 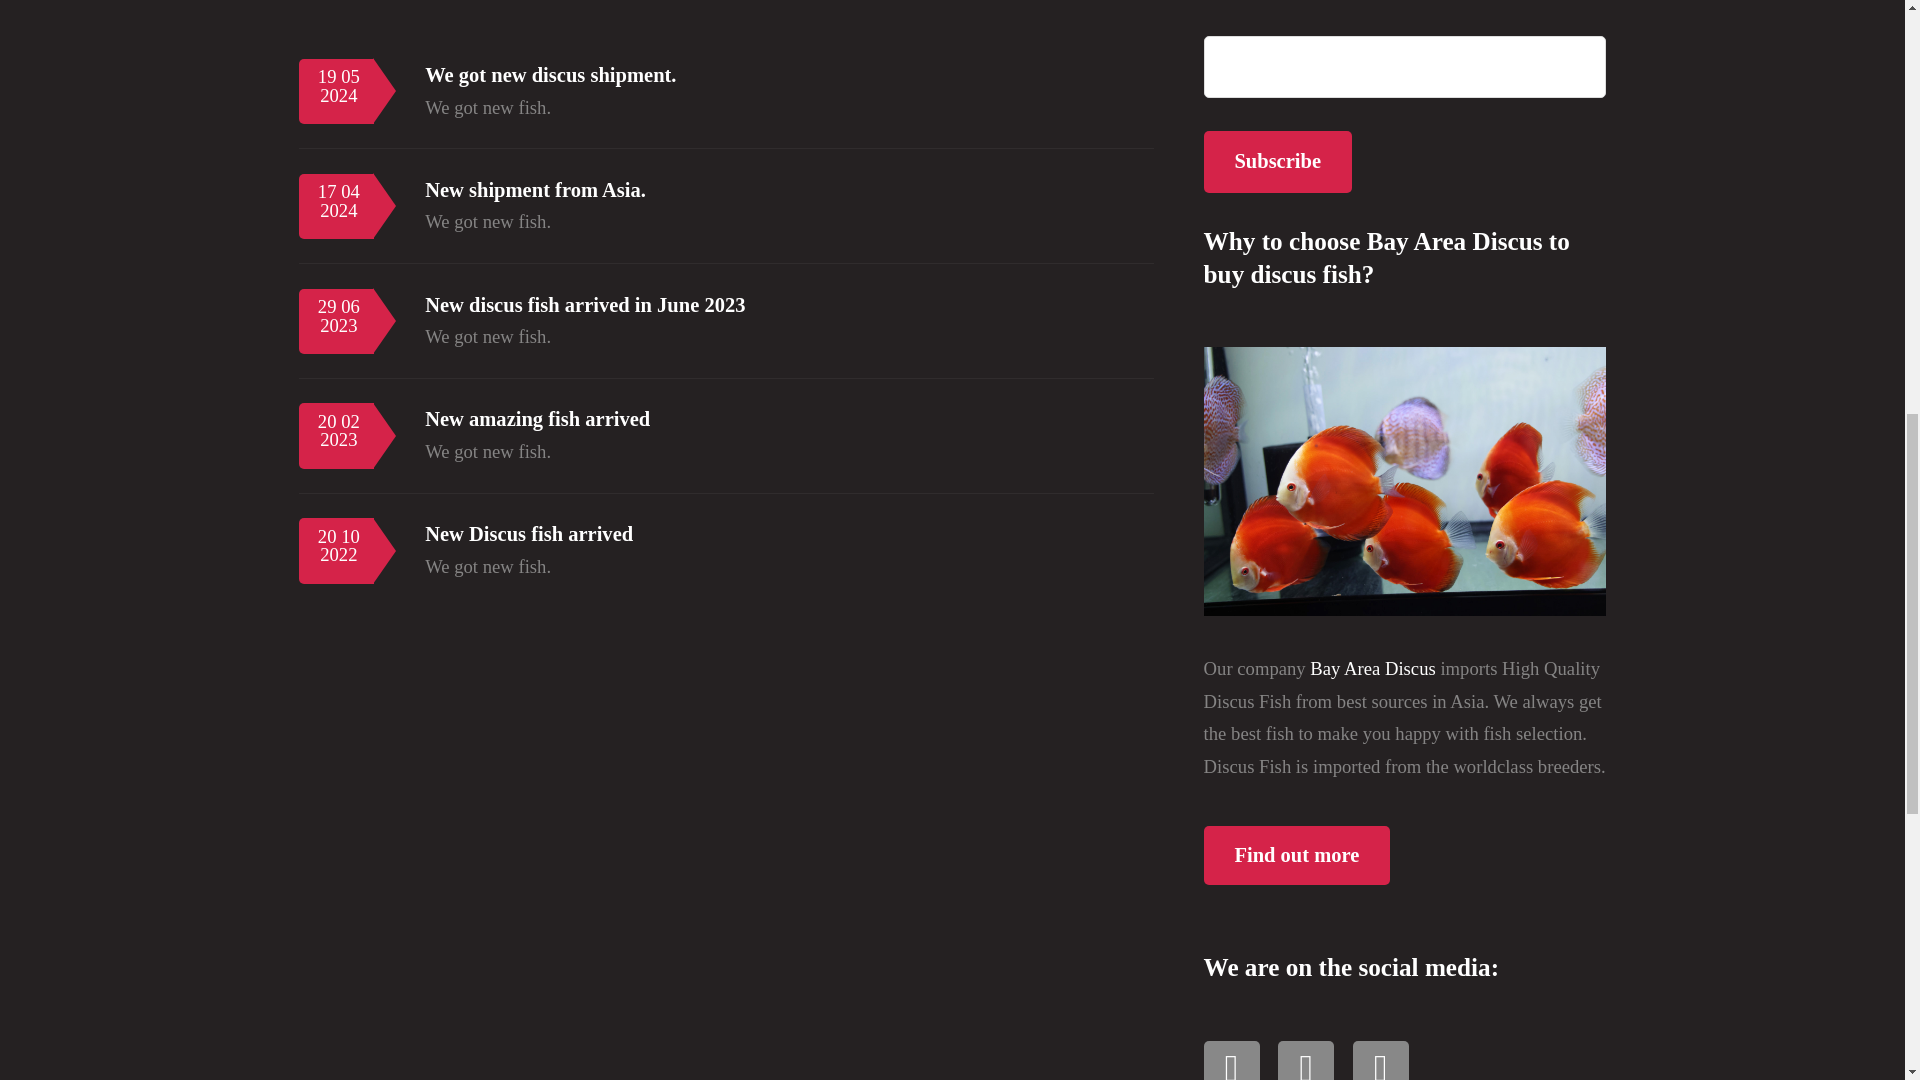 I want to click on New shipment from Asia., so click(x=534, y=190).